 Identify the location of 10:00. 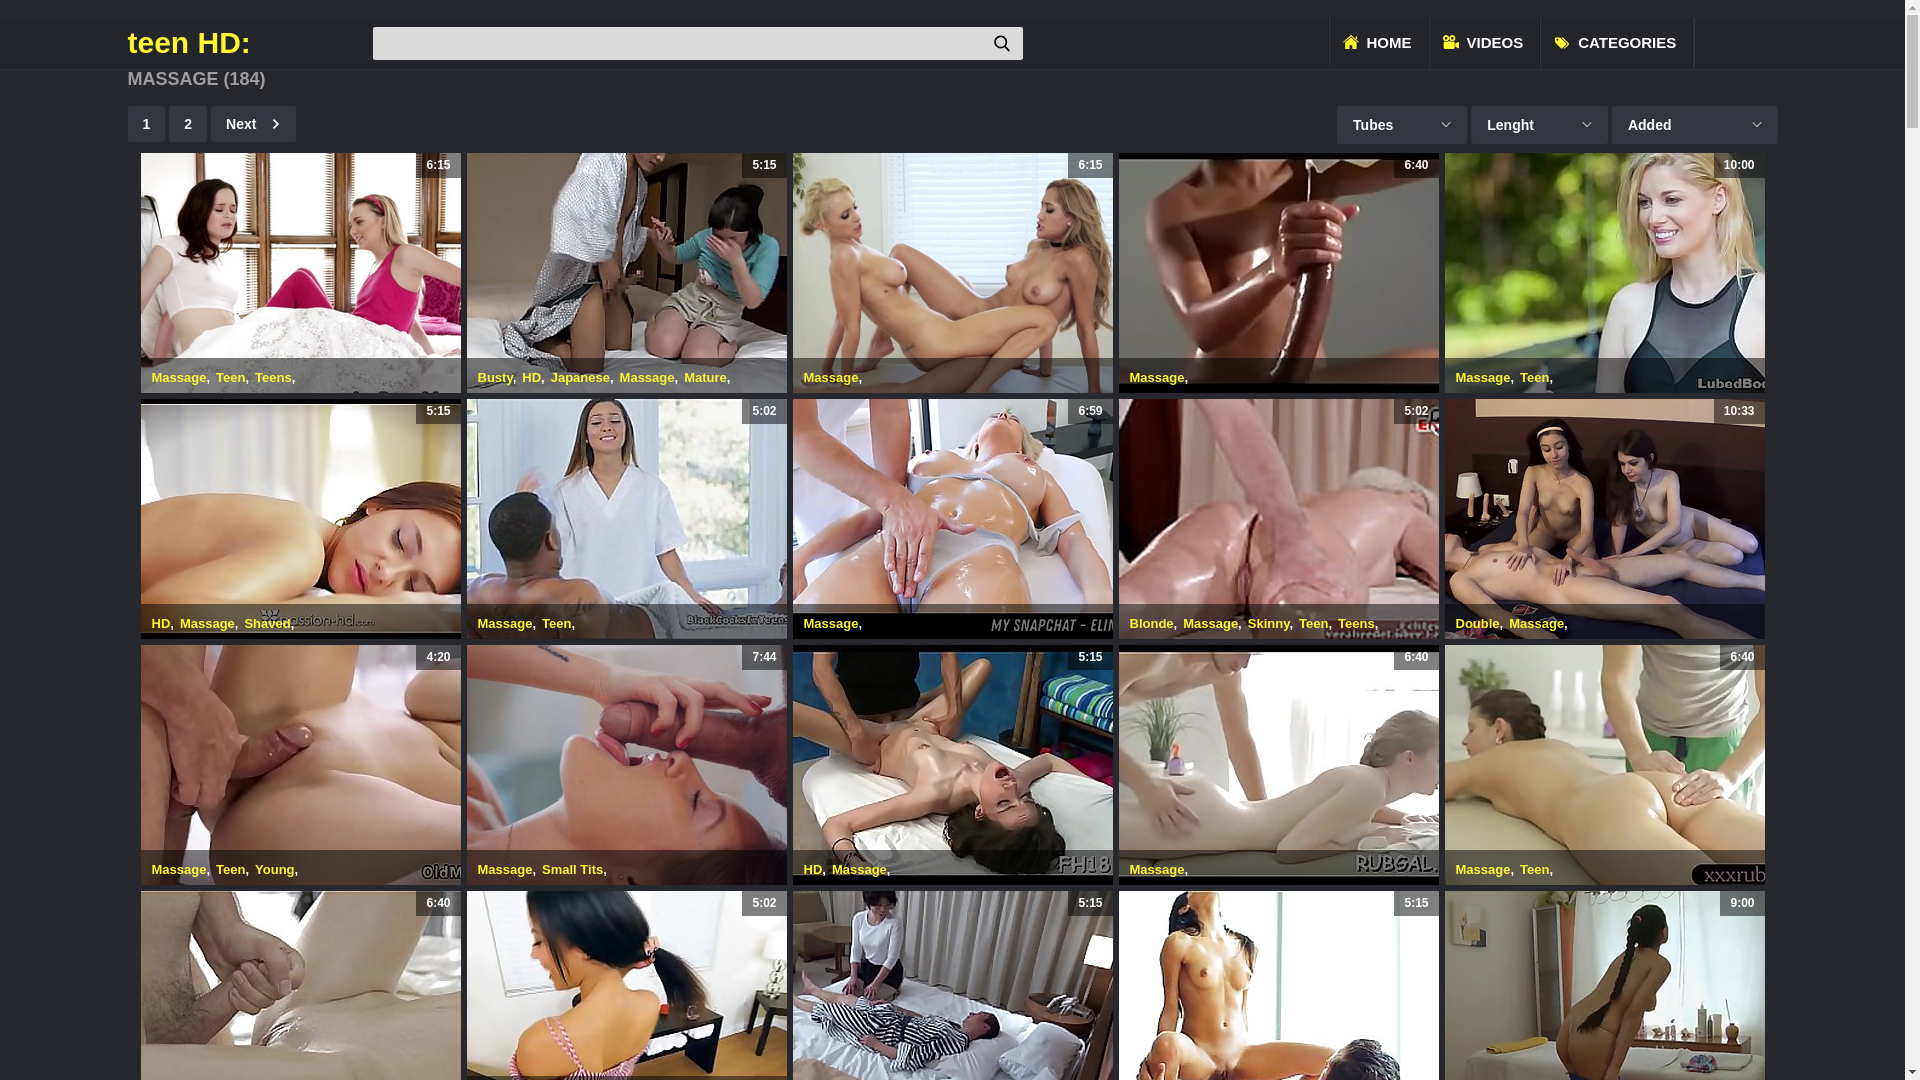
(1604, 273).